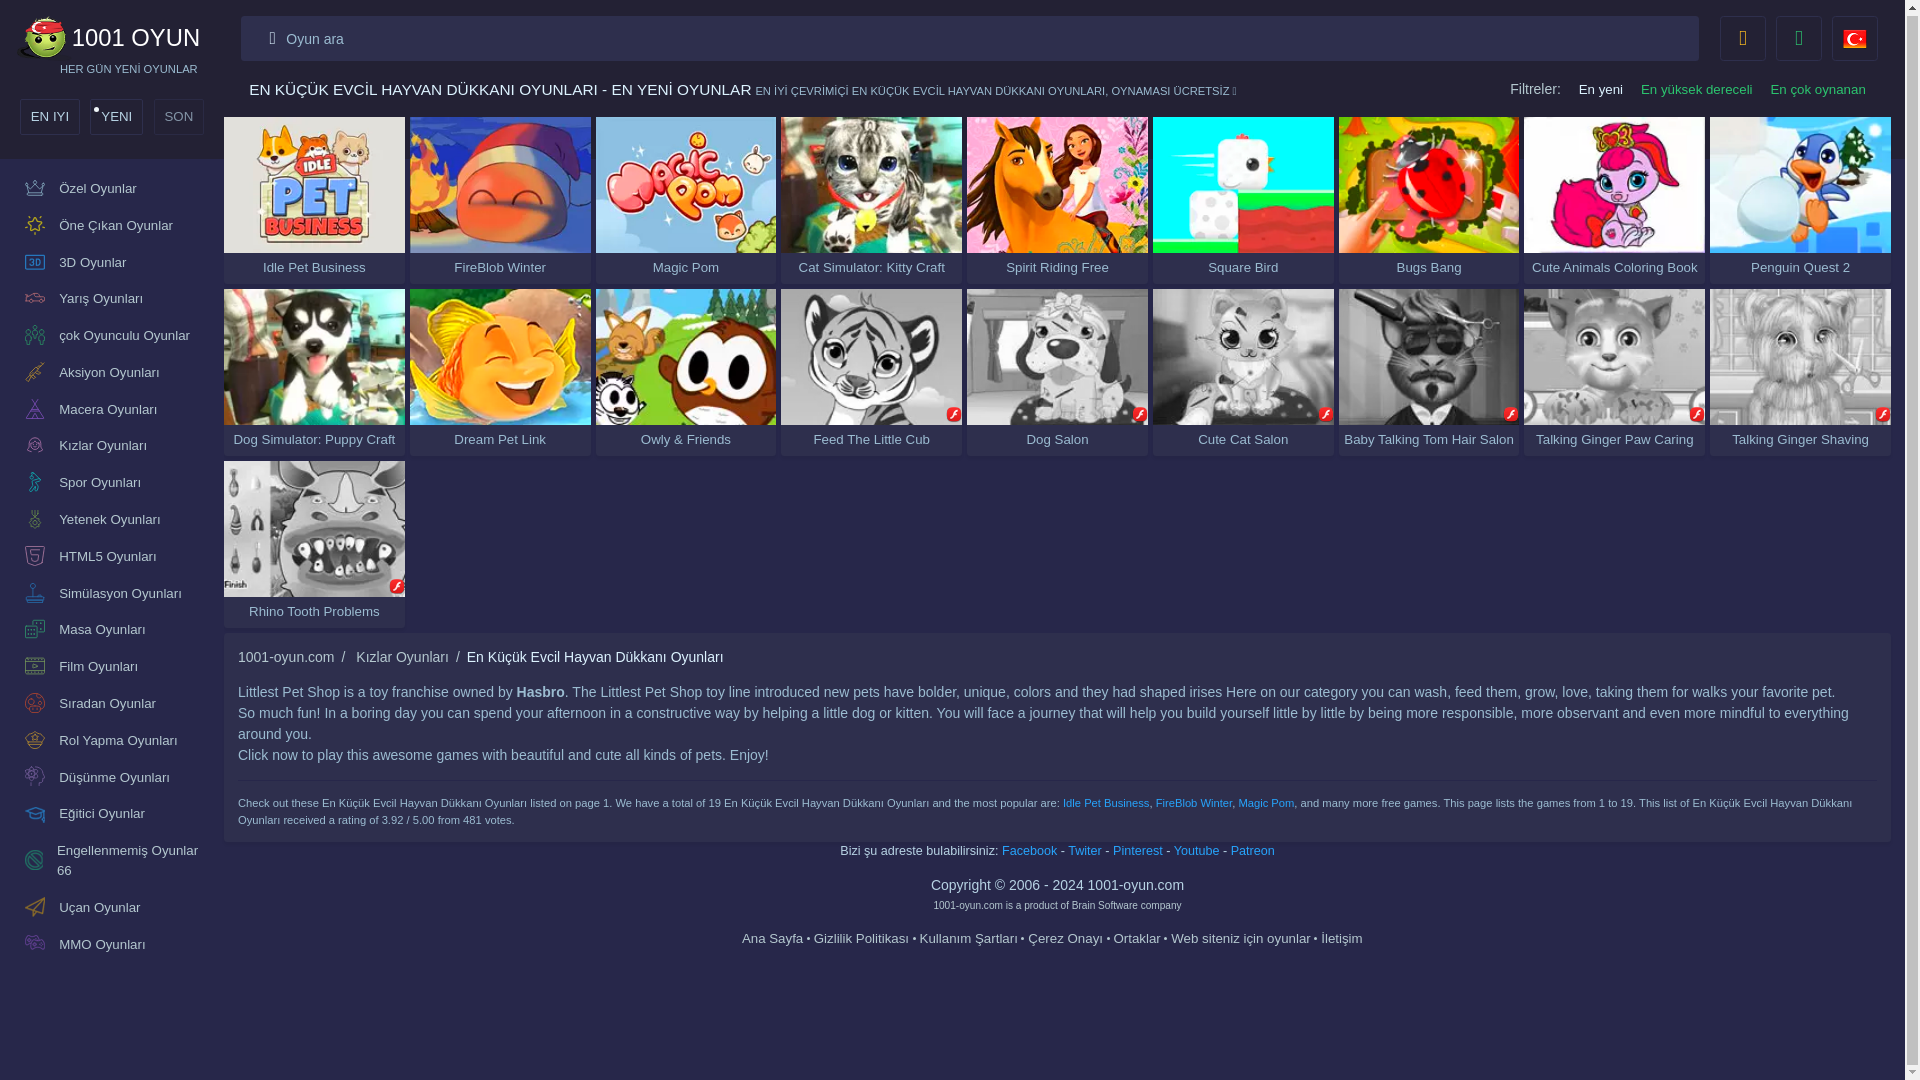 This screenshot has height=1080, width=1920. Describe the element at coordinates (116, 117) in the screenshot. I see `YENI` at that location.